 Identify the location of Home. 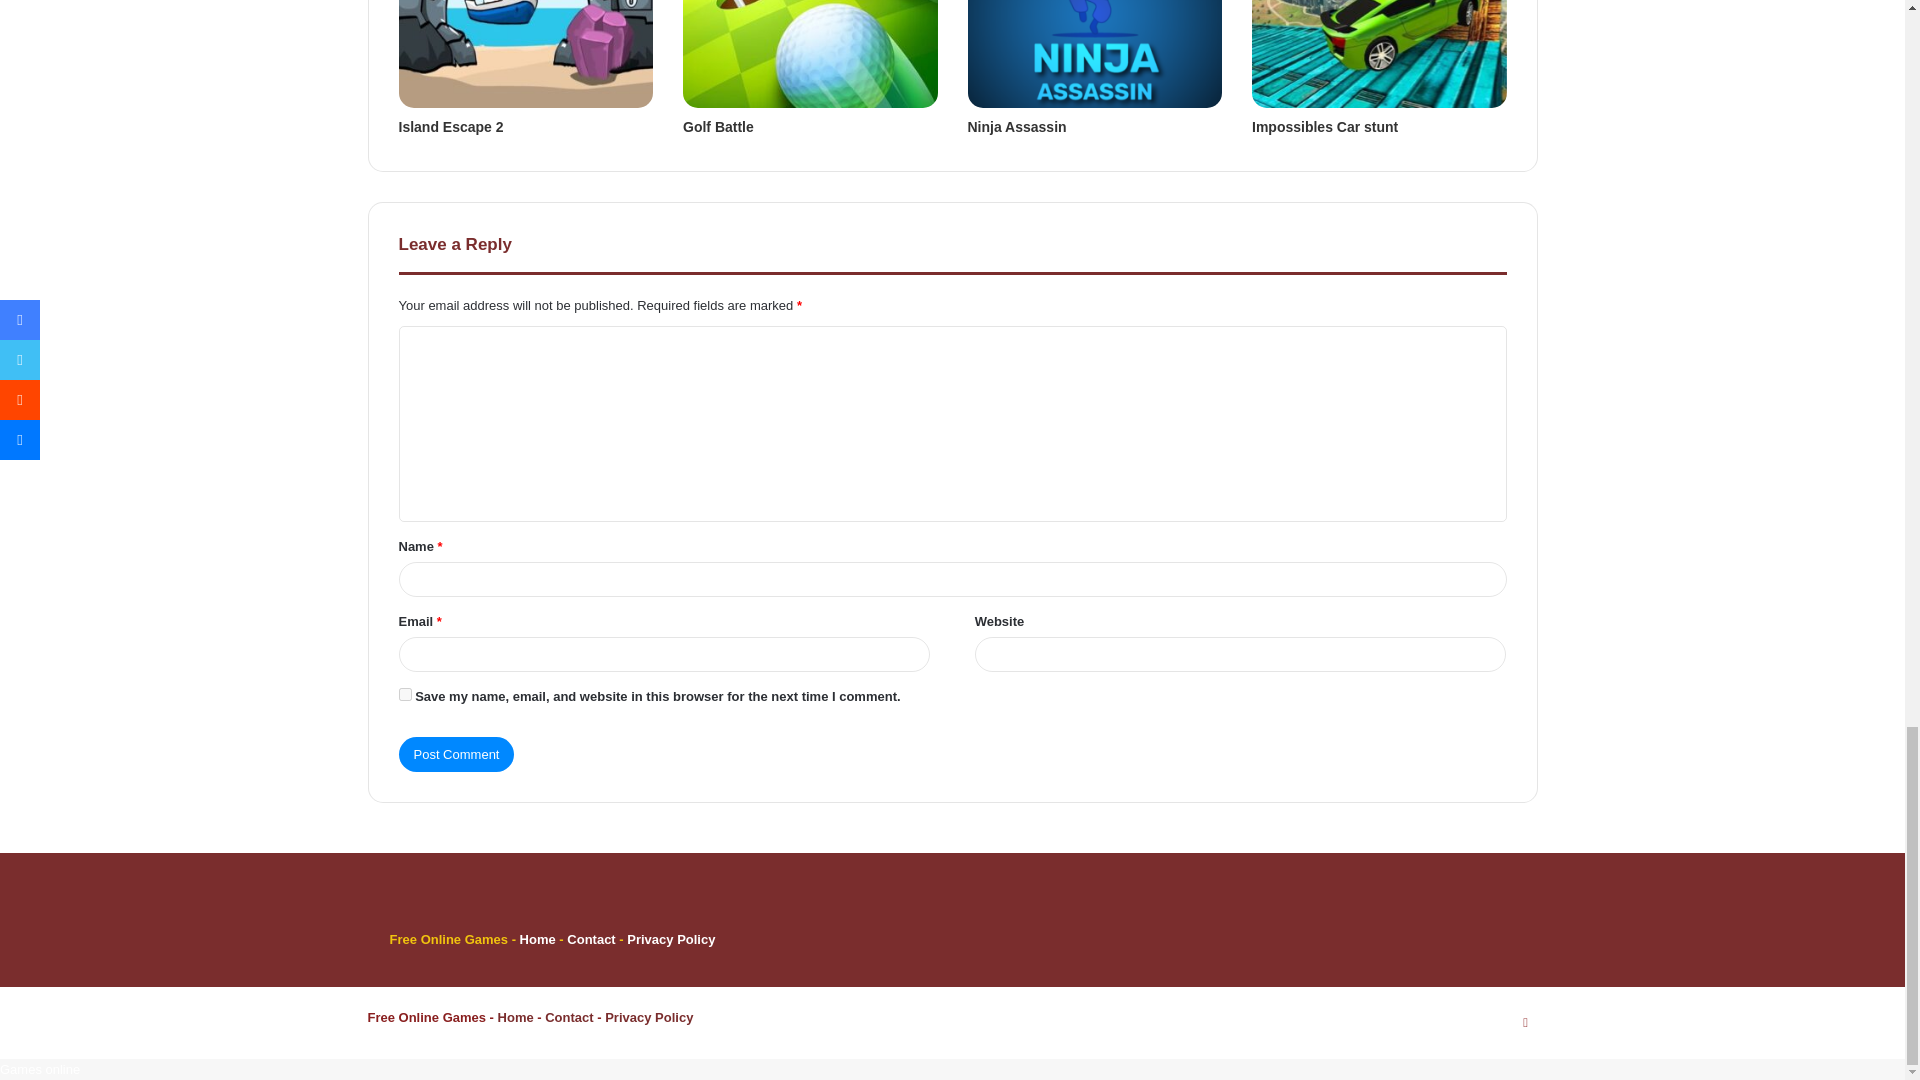
(538, 940).